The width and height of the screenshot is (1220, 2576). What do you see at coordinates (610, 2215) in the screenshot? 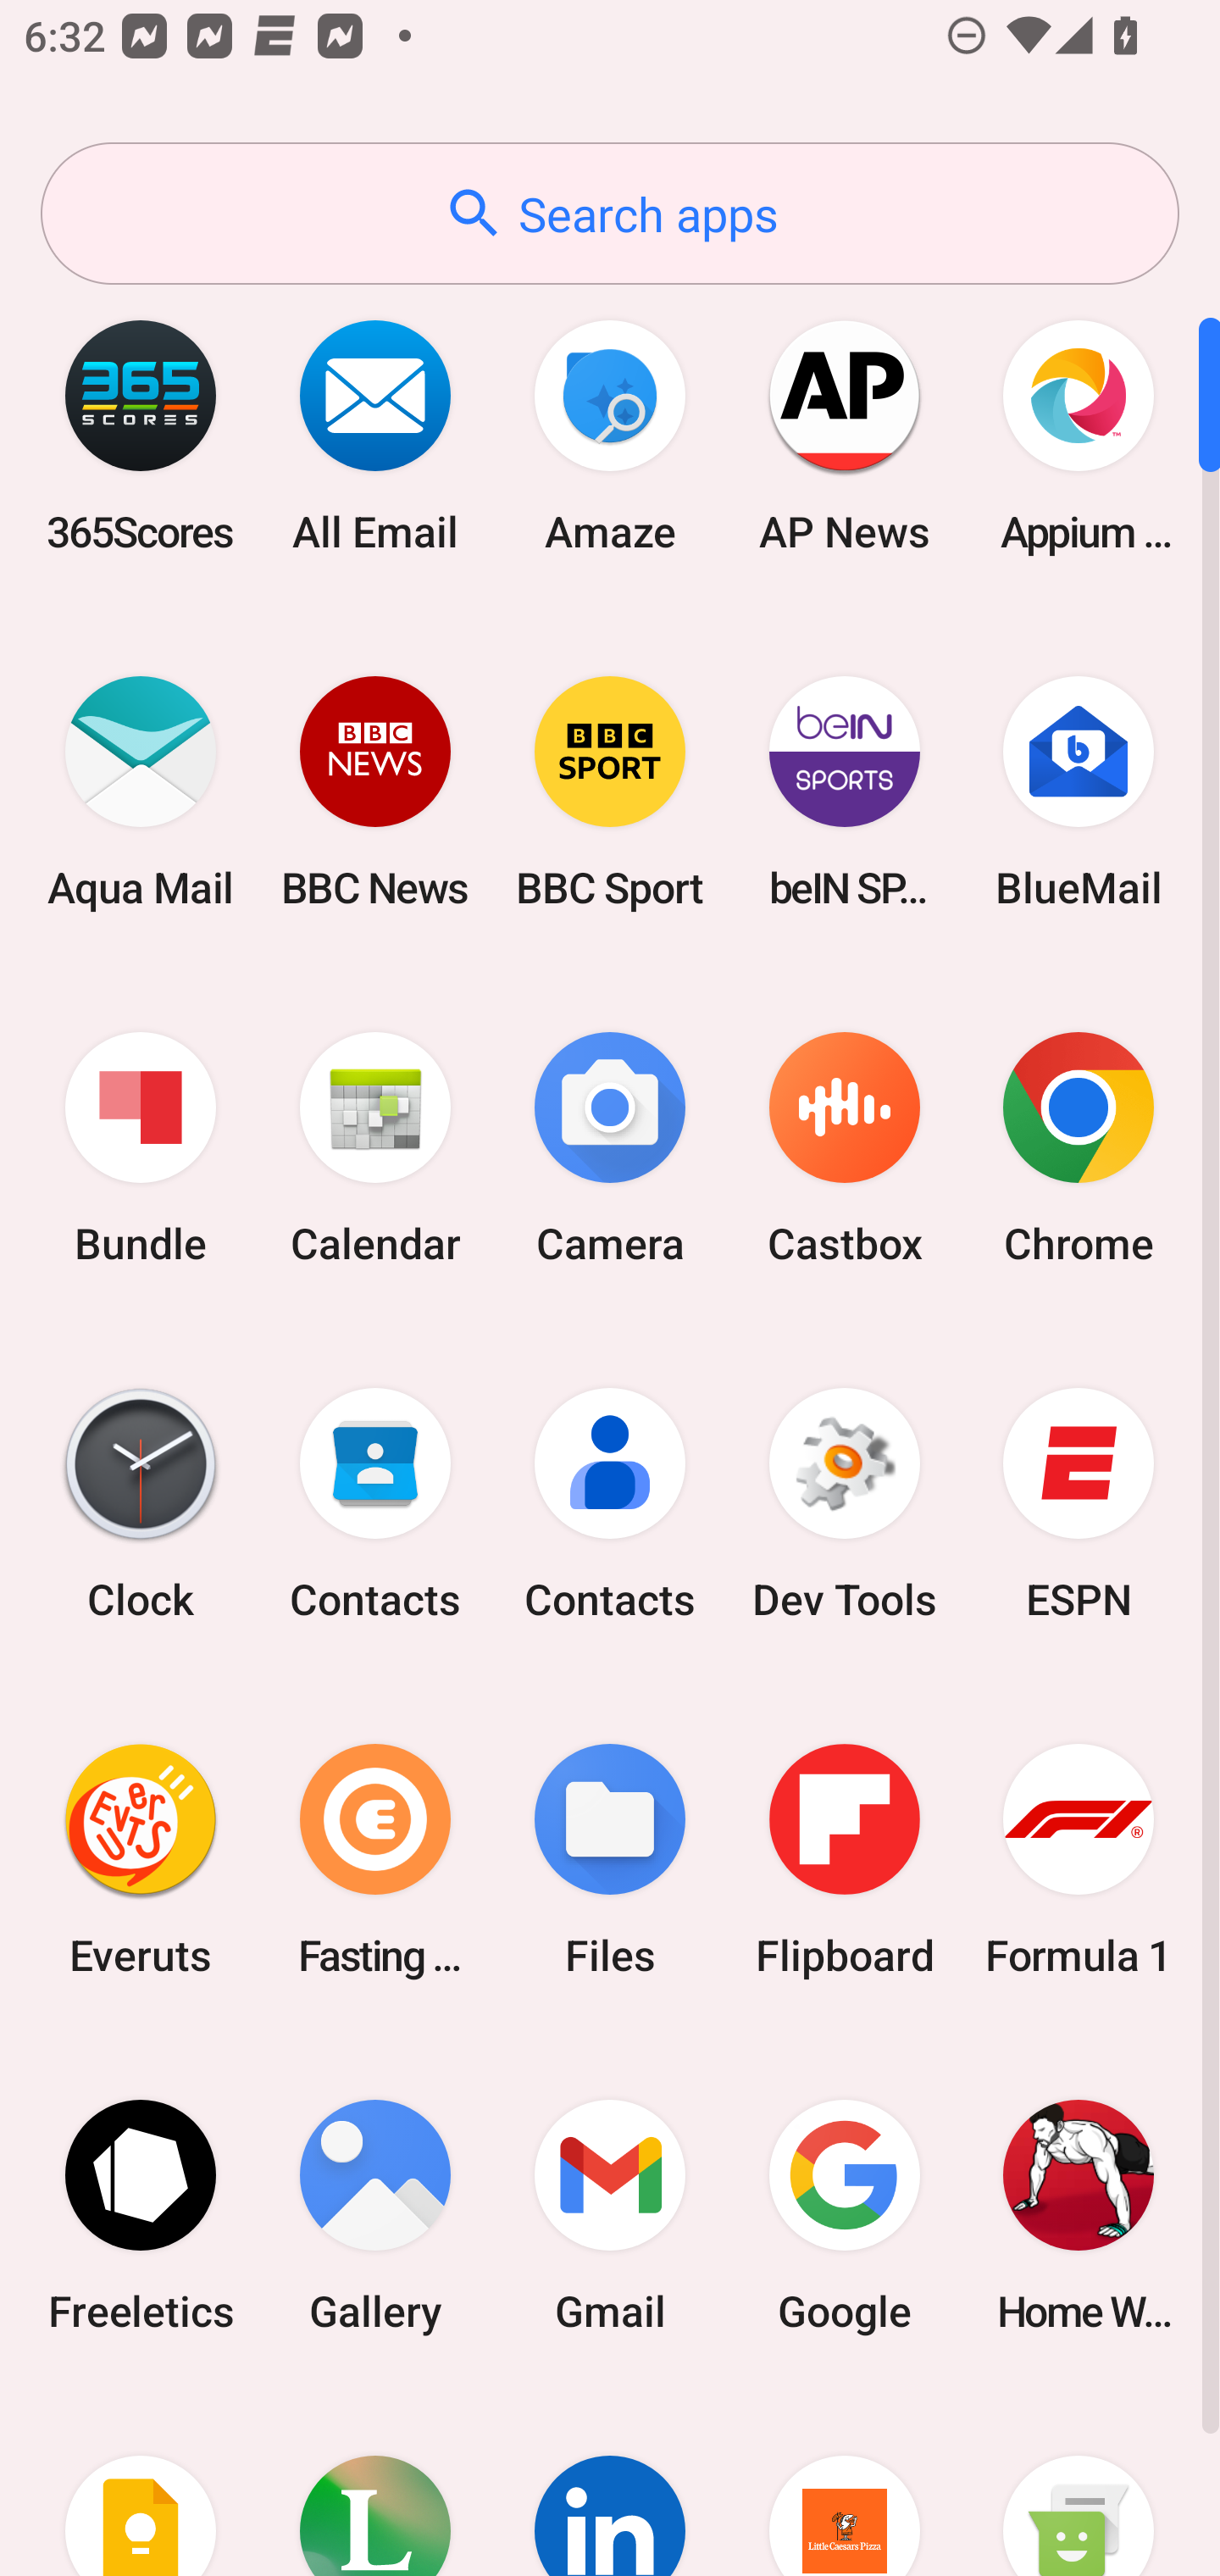
I see `Gmail` at bounding box center [610, 2215].